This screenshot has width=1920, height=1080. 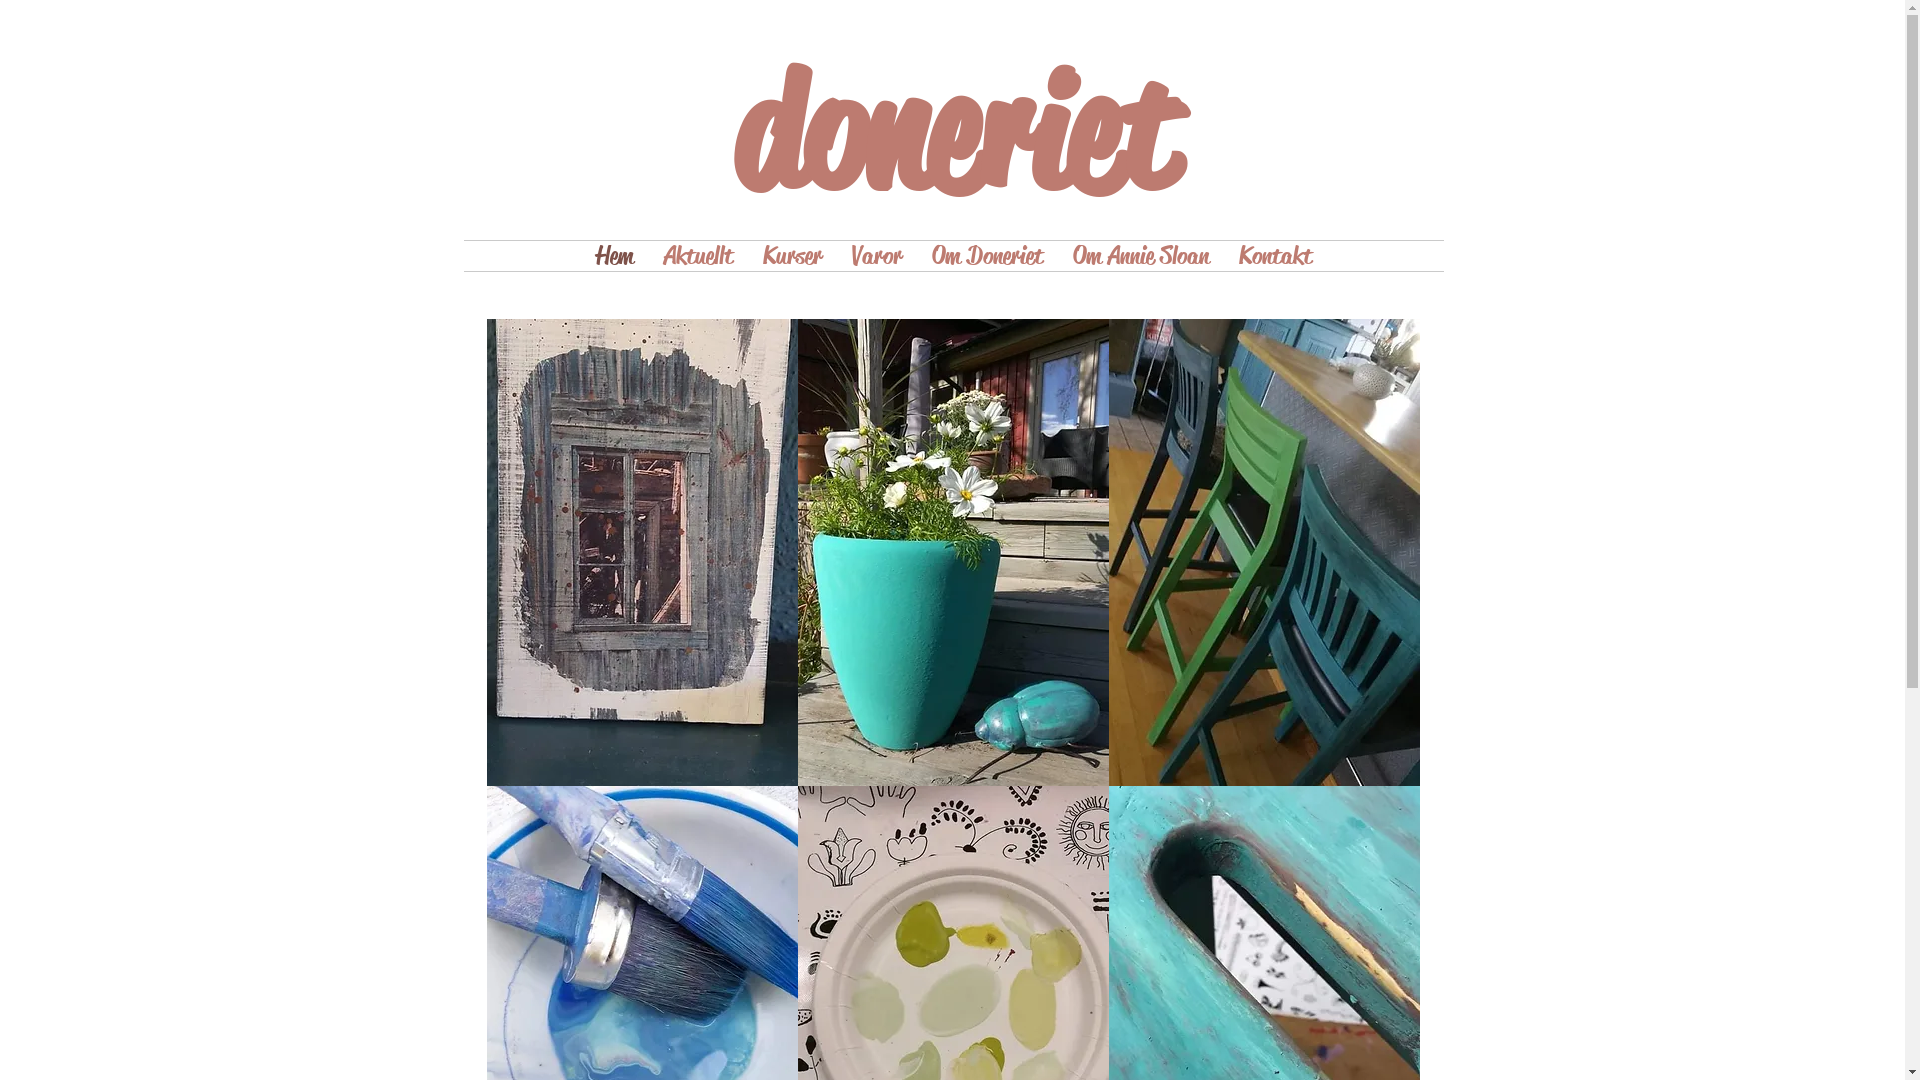 I want to click on Kurser, so click(x=792, y=256).